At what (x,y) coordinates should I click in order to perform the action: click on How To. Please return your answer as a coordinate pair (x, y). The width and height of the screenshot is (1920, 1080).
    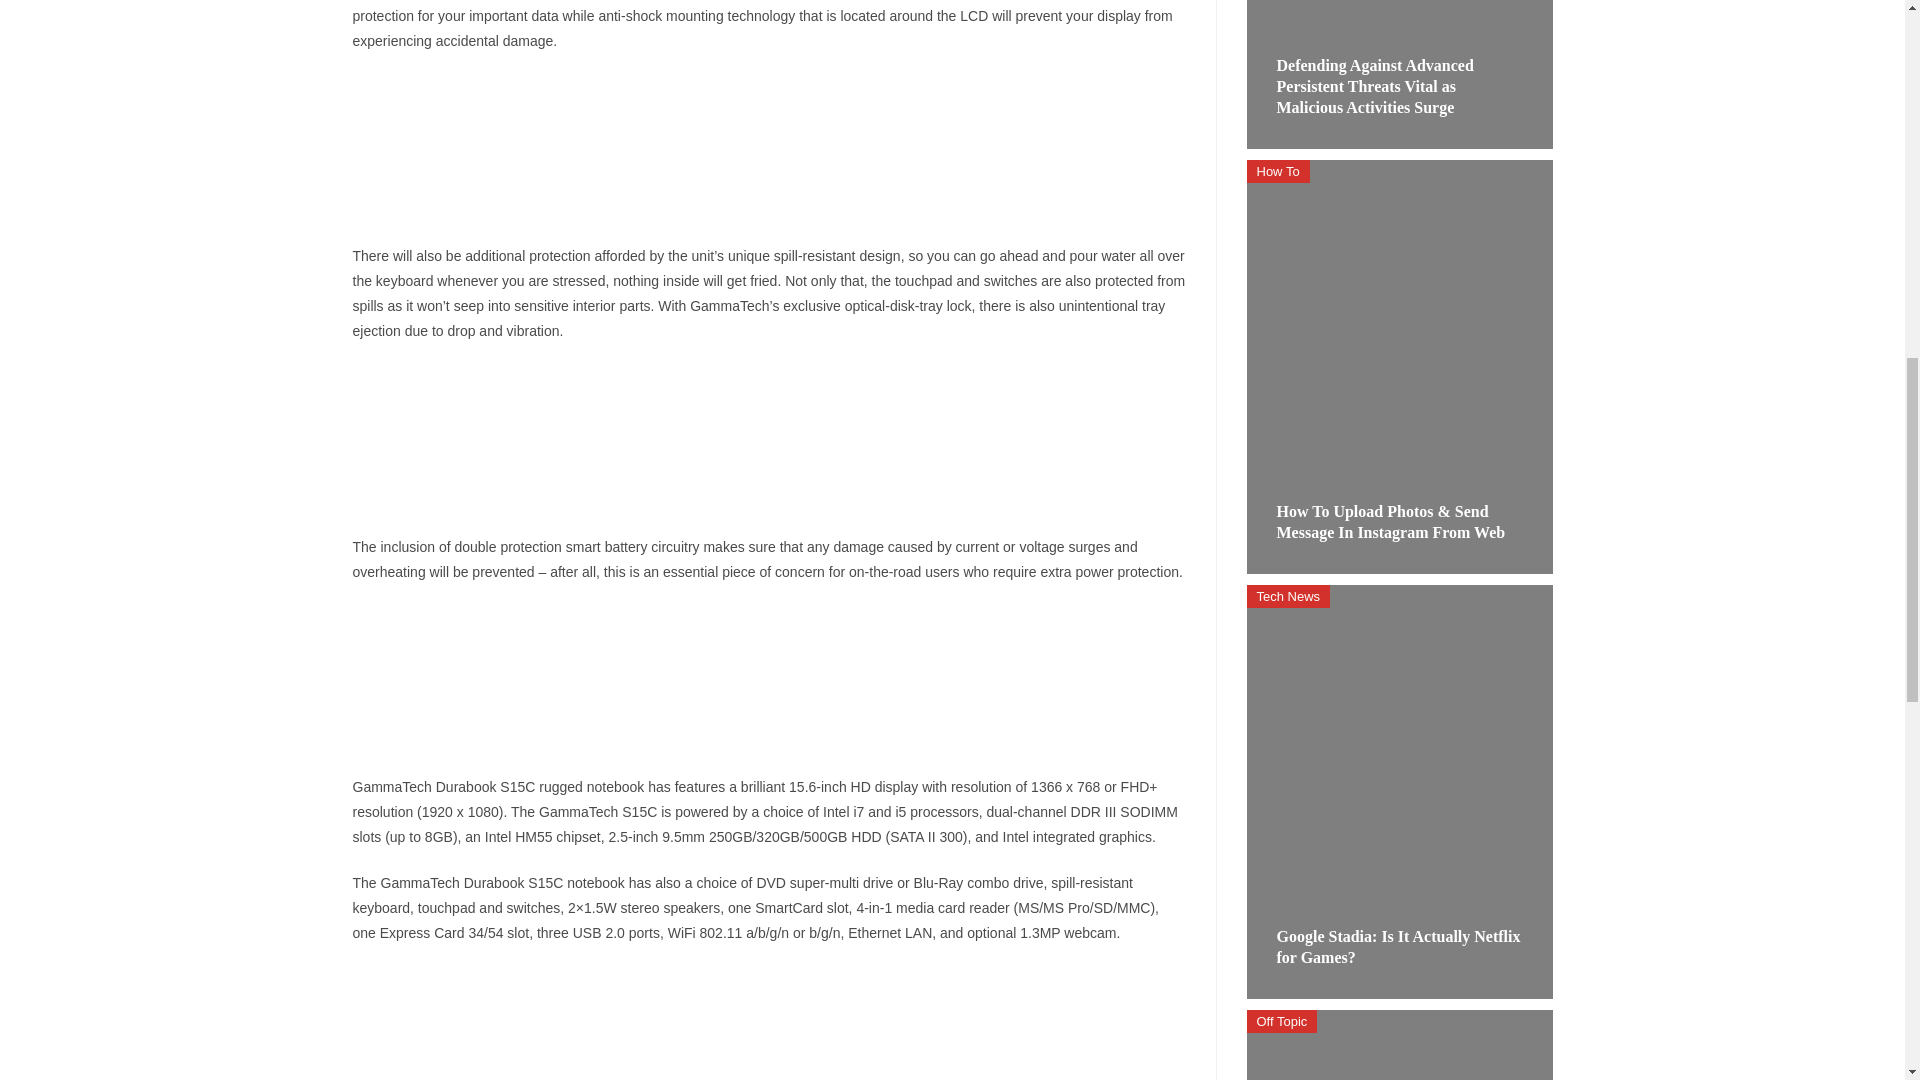
    Looking at the image, I should click on (1278, 170).